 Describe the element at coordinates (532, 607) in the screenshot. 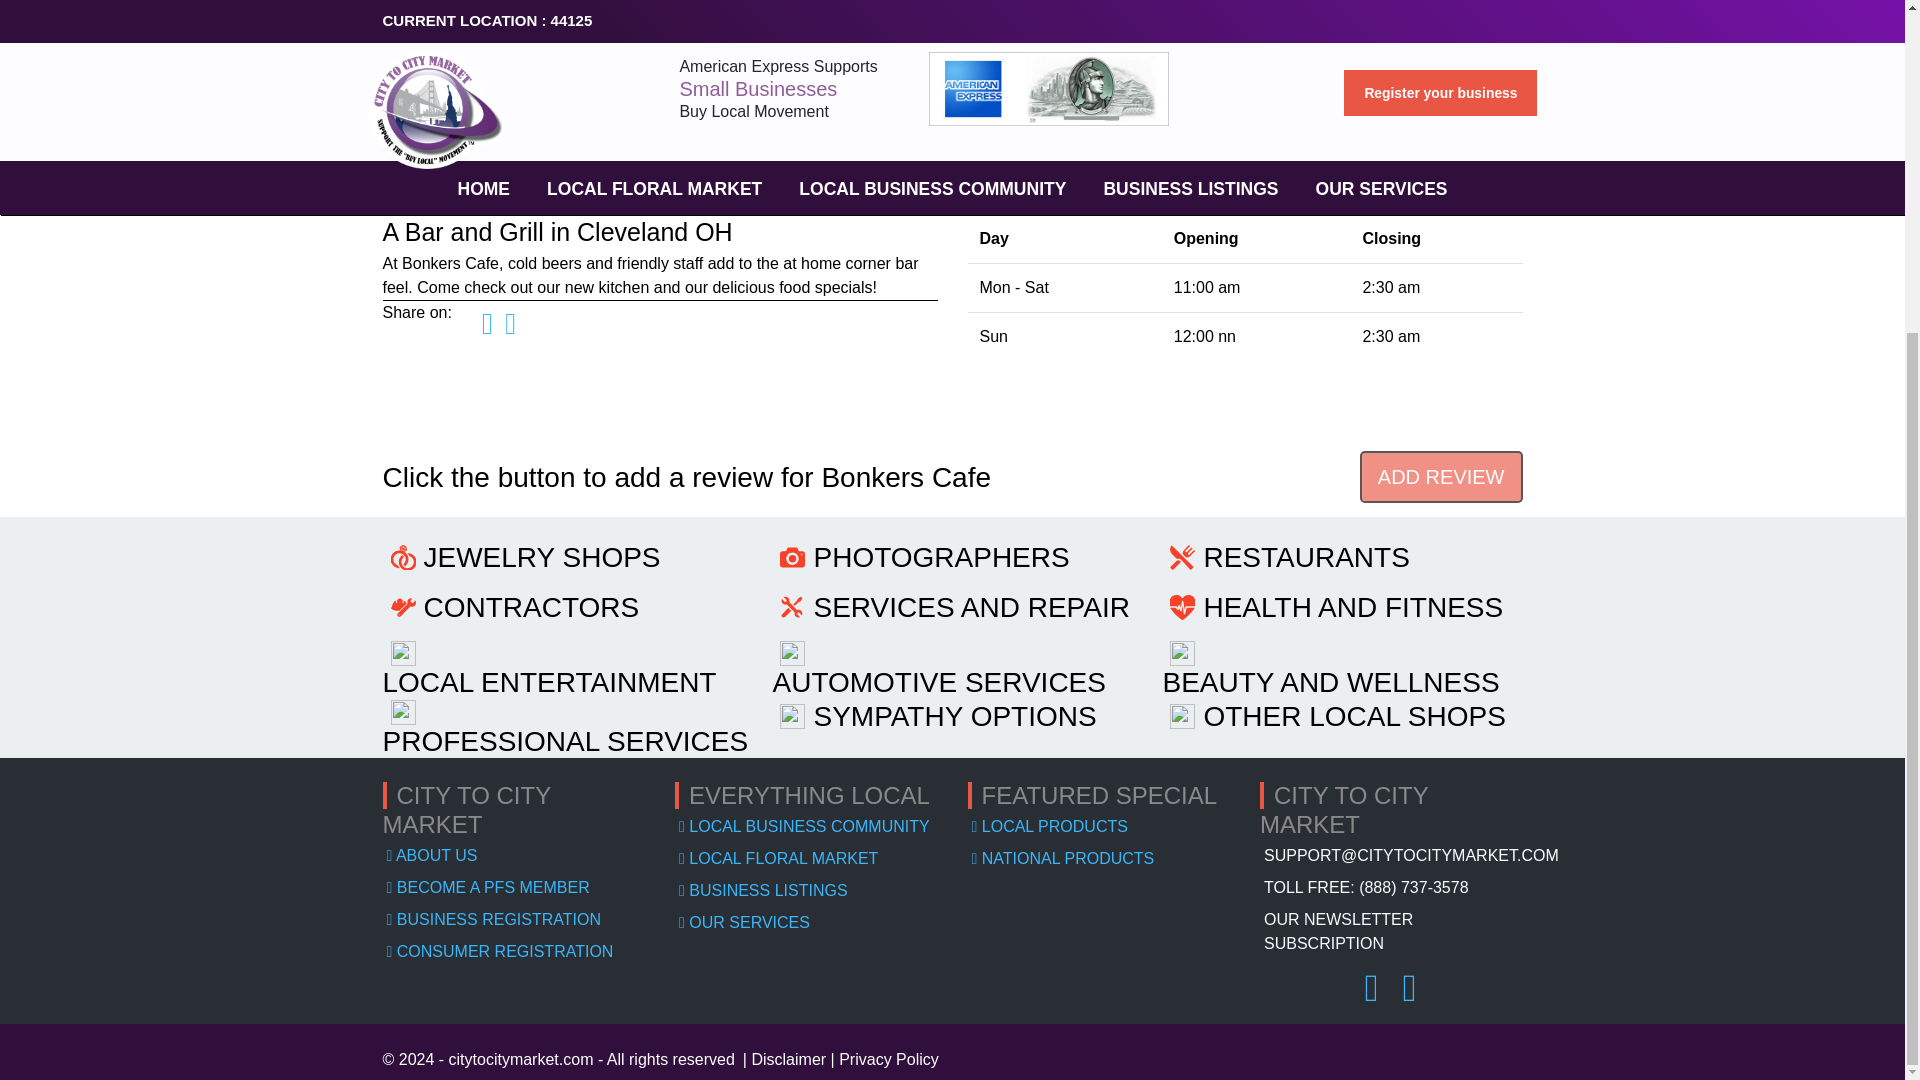

I see `CONTRACTORS` at that location.